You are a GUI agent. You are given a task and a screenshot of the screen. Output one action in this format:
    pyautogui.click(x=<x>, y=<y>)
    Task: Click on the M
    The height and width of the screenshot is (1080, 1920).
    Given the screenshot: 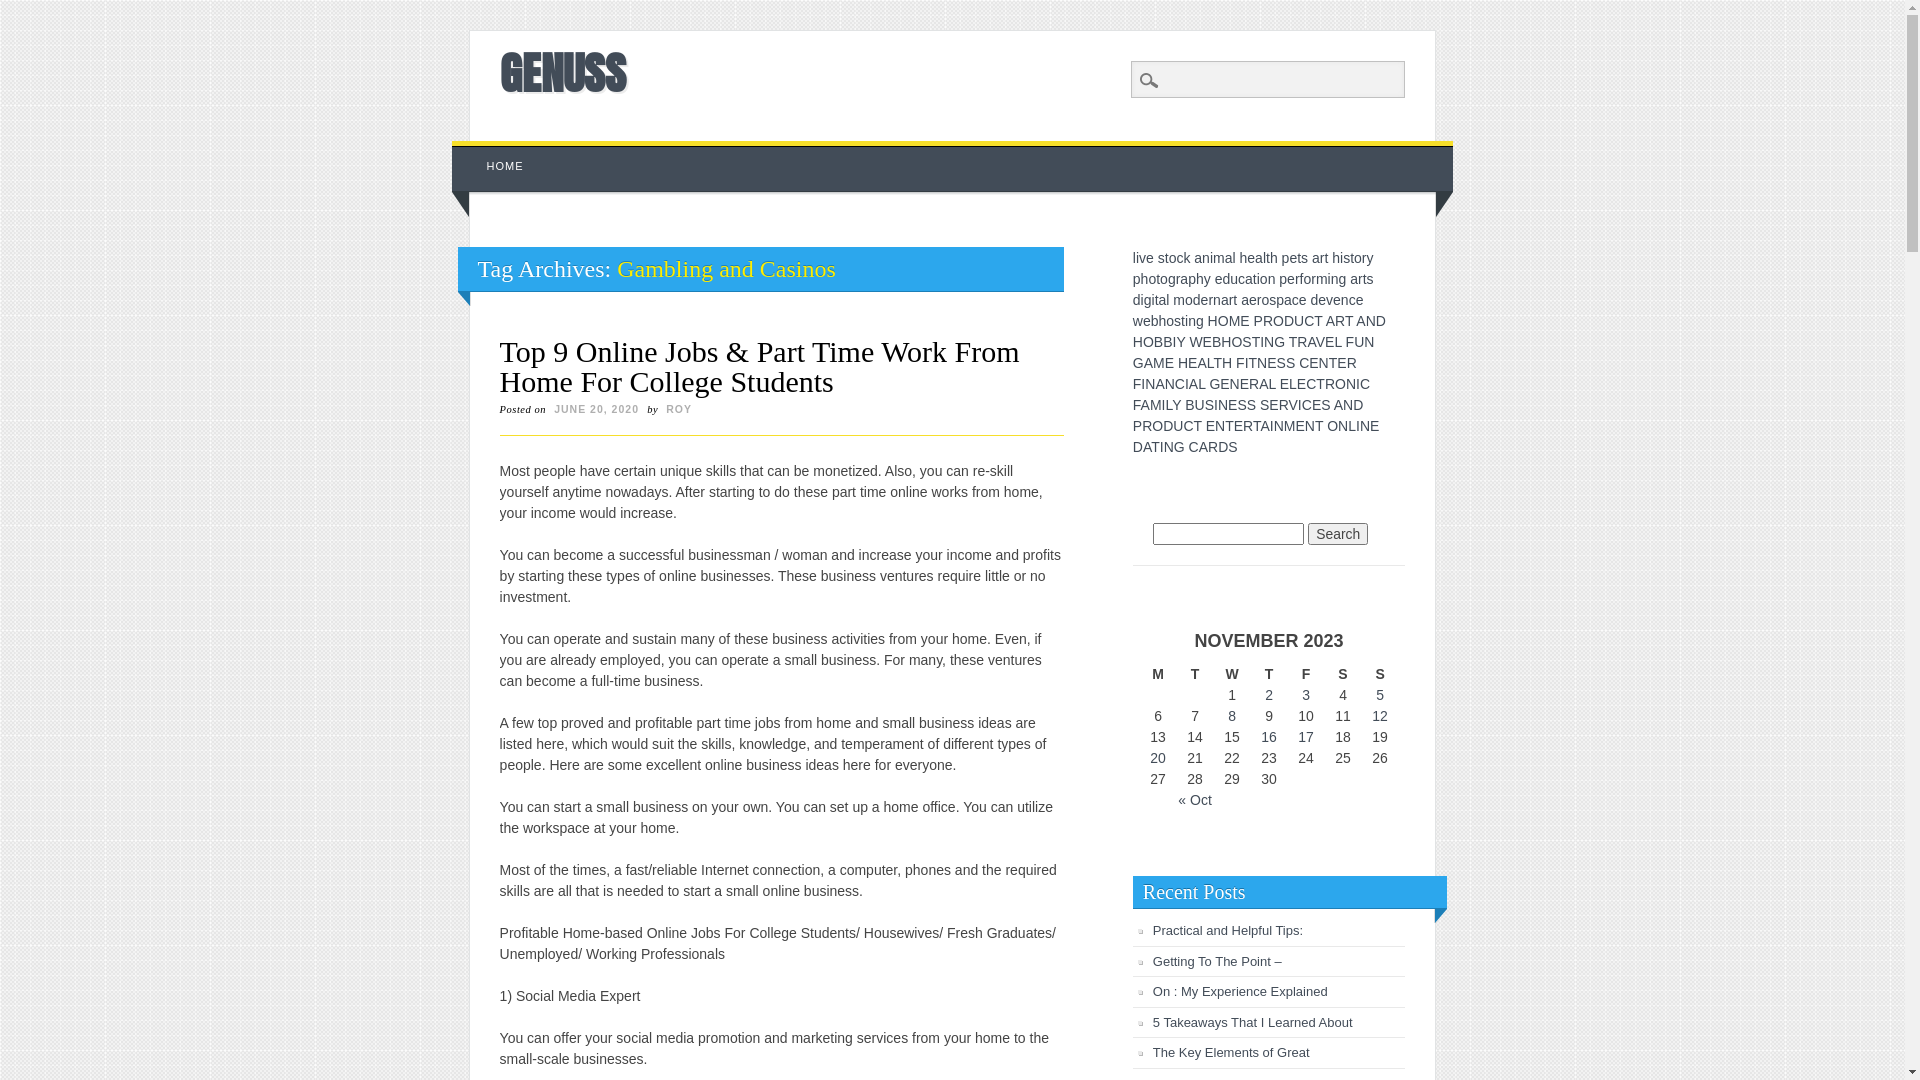 What is the action you would take?
    pyautogui.click(x=1290, y=426)
    